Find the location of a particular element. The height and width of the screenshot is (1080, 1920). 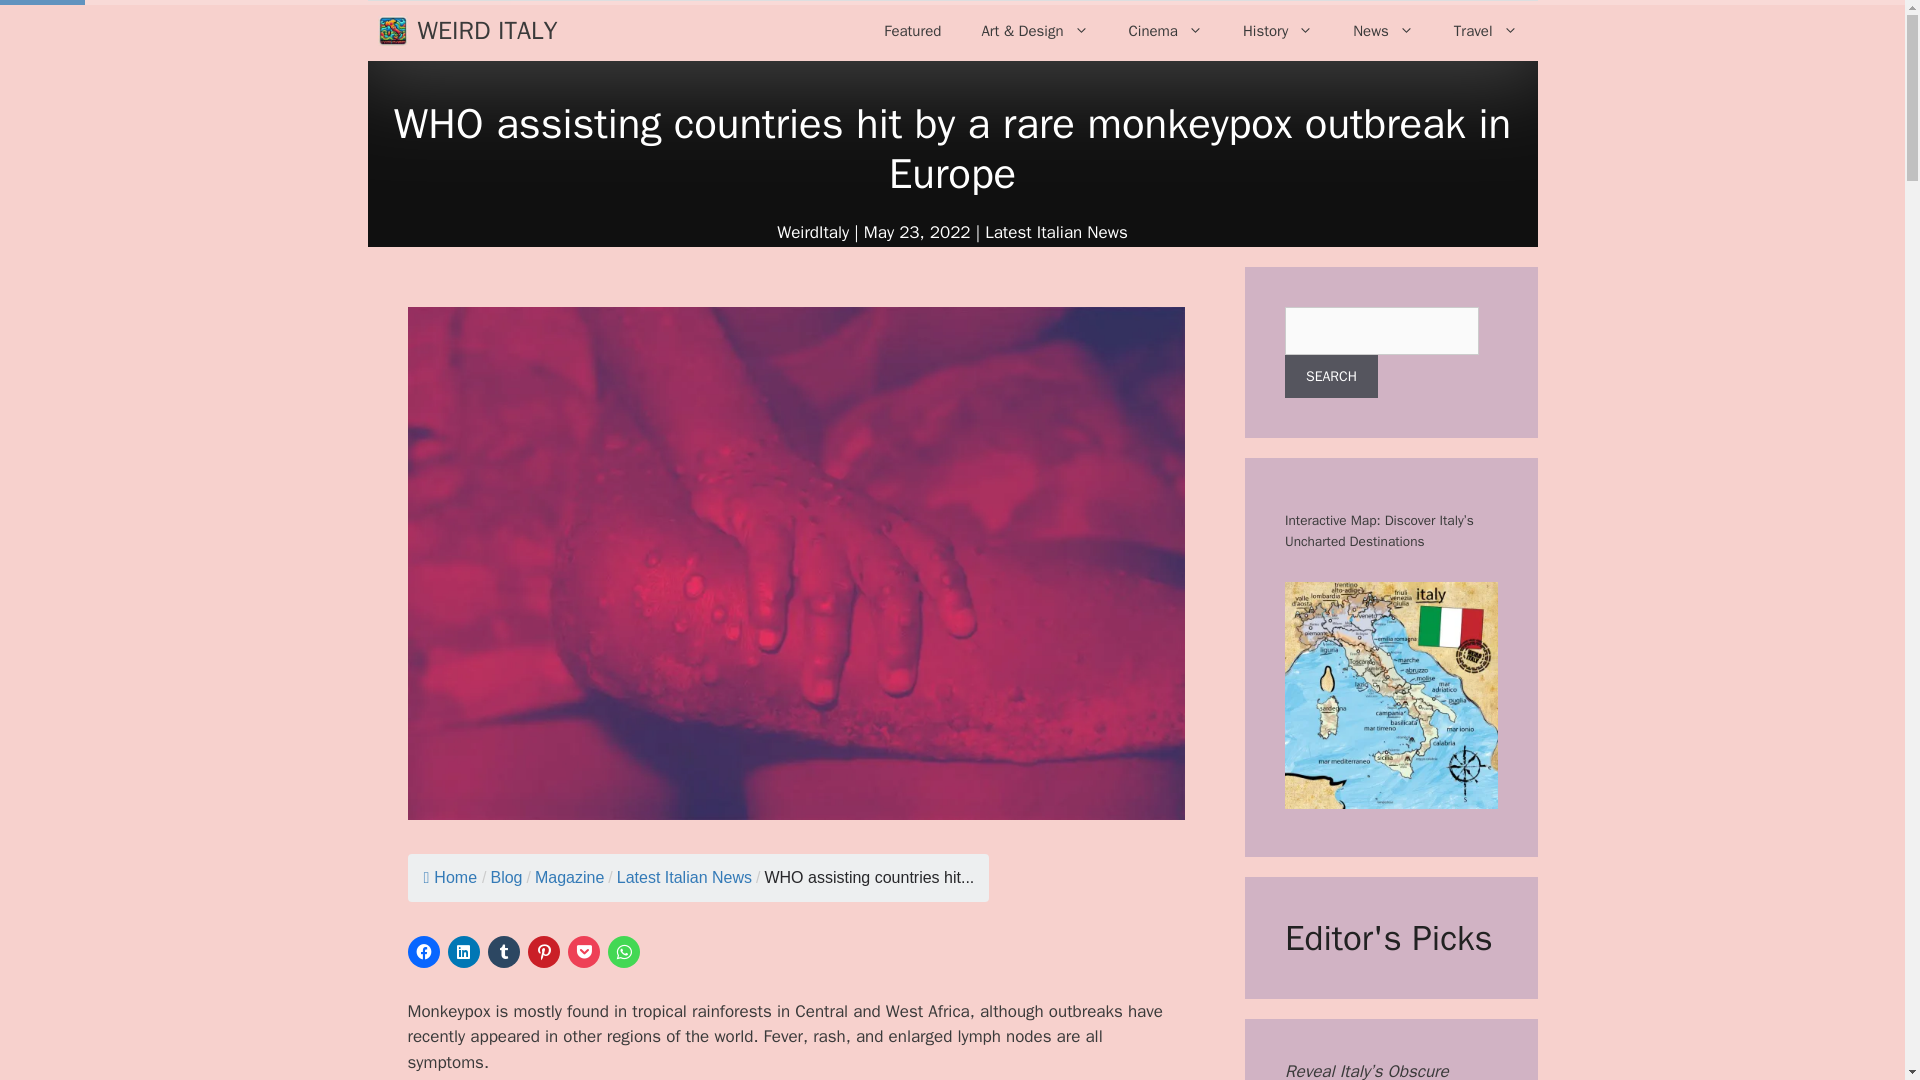

Latest Italian News is located at coordinates (684, 877).